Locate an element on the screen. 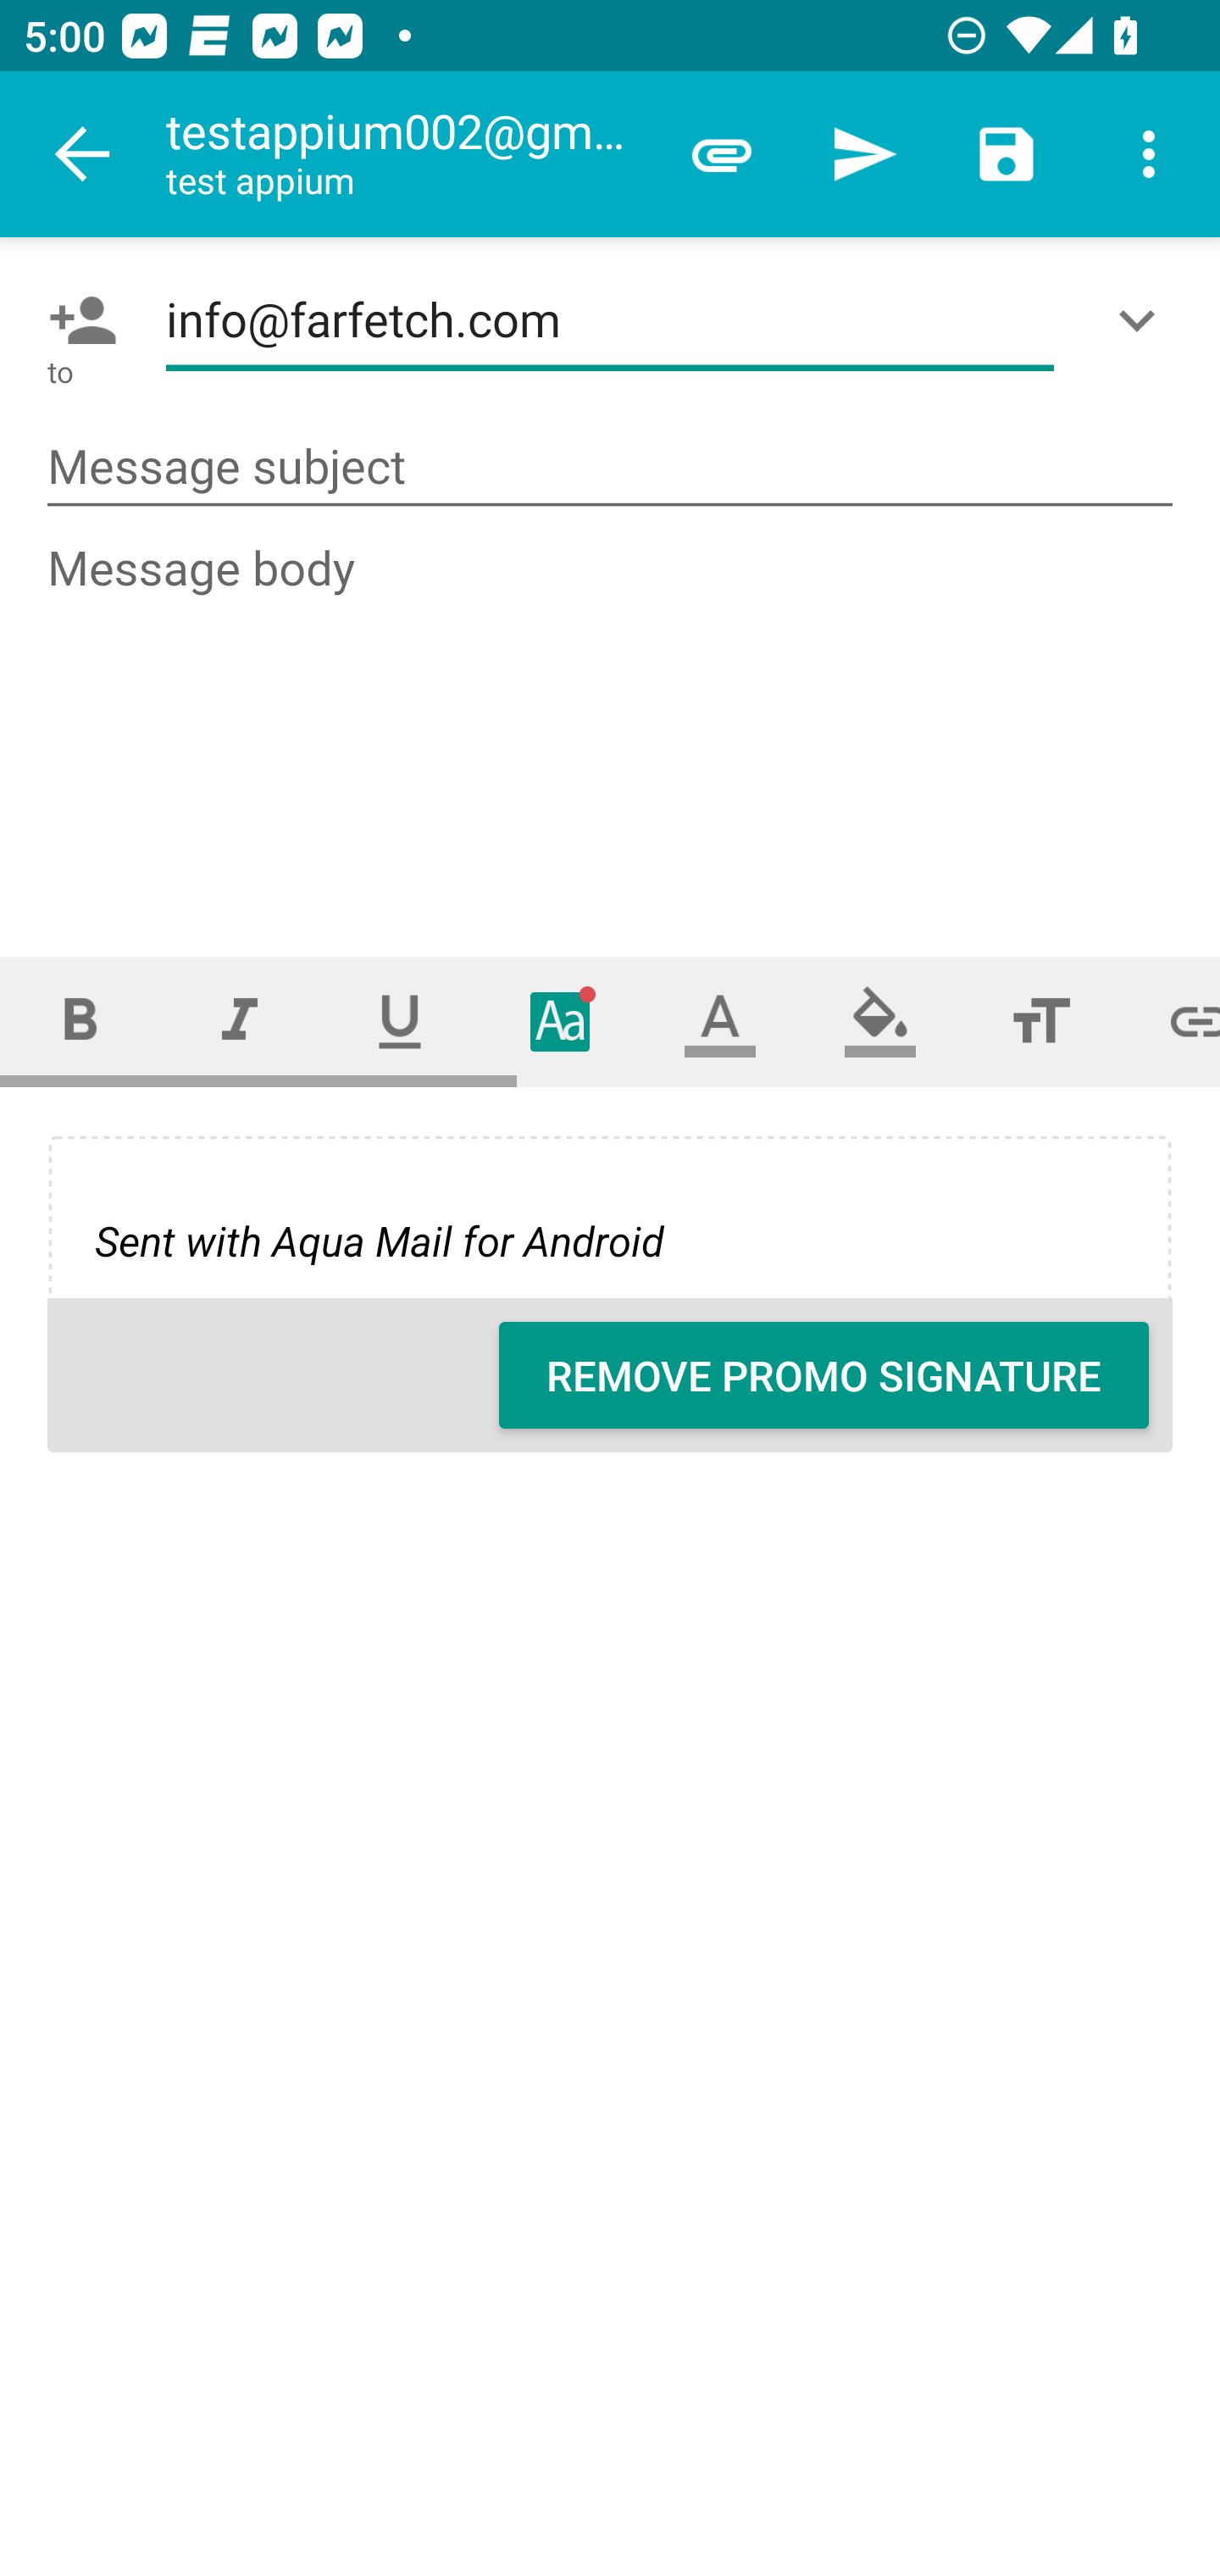 This screenshot has width=1220, height=2576. More options is located at coordinates (1149, 154).